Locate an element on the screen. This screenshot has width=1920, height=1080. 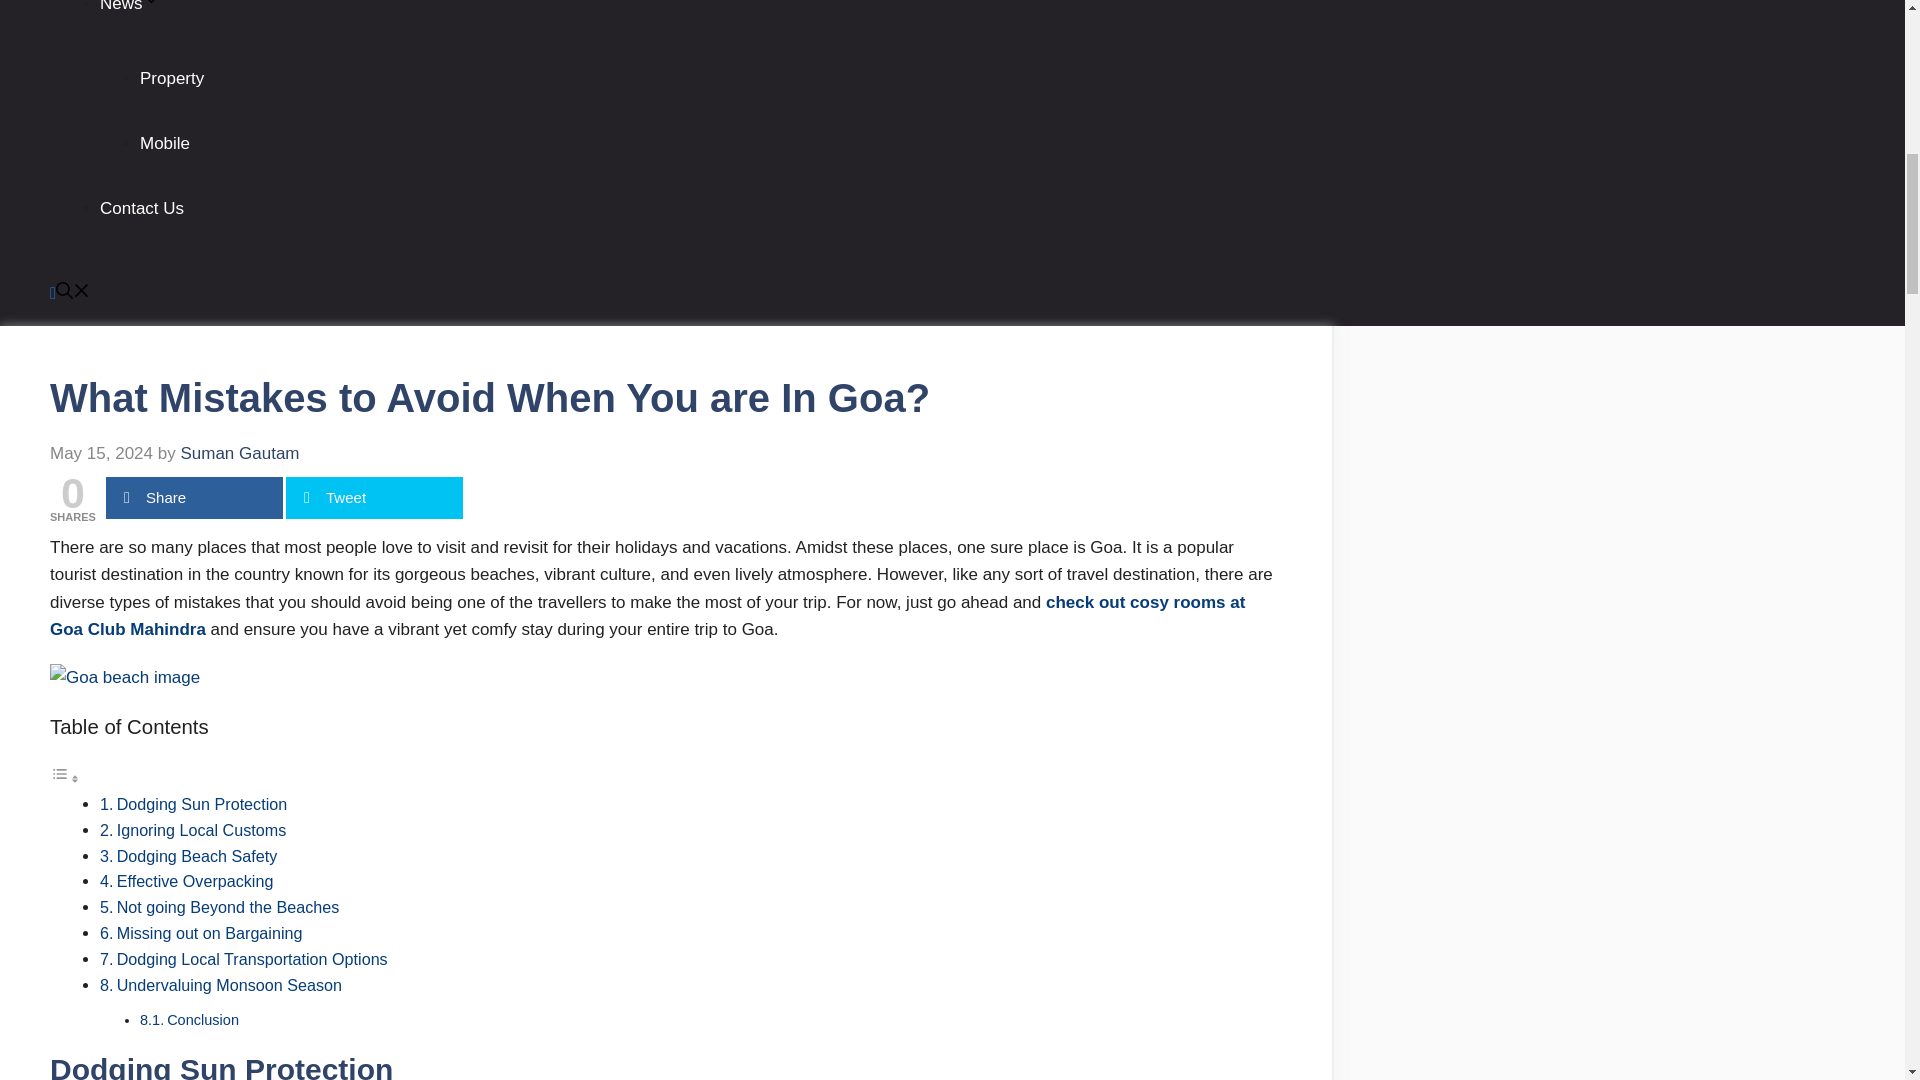
check out cosy rooms at Goa Club Mahindra is located at coordinates (646, 616).